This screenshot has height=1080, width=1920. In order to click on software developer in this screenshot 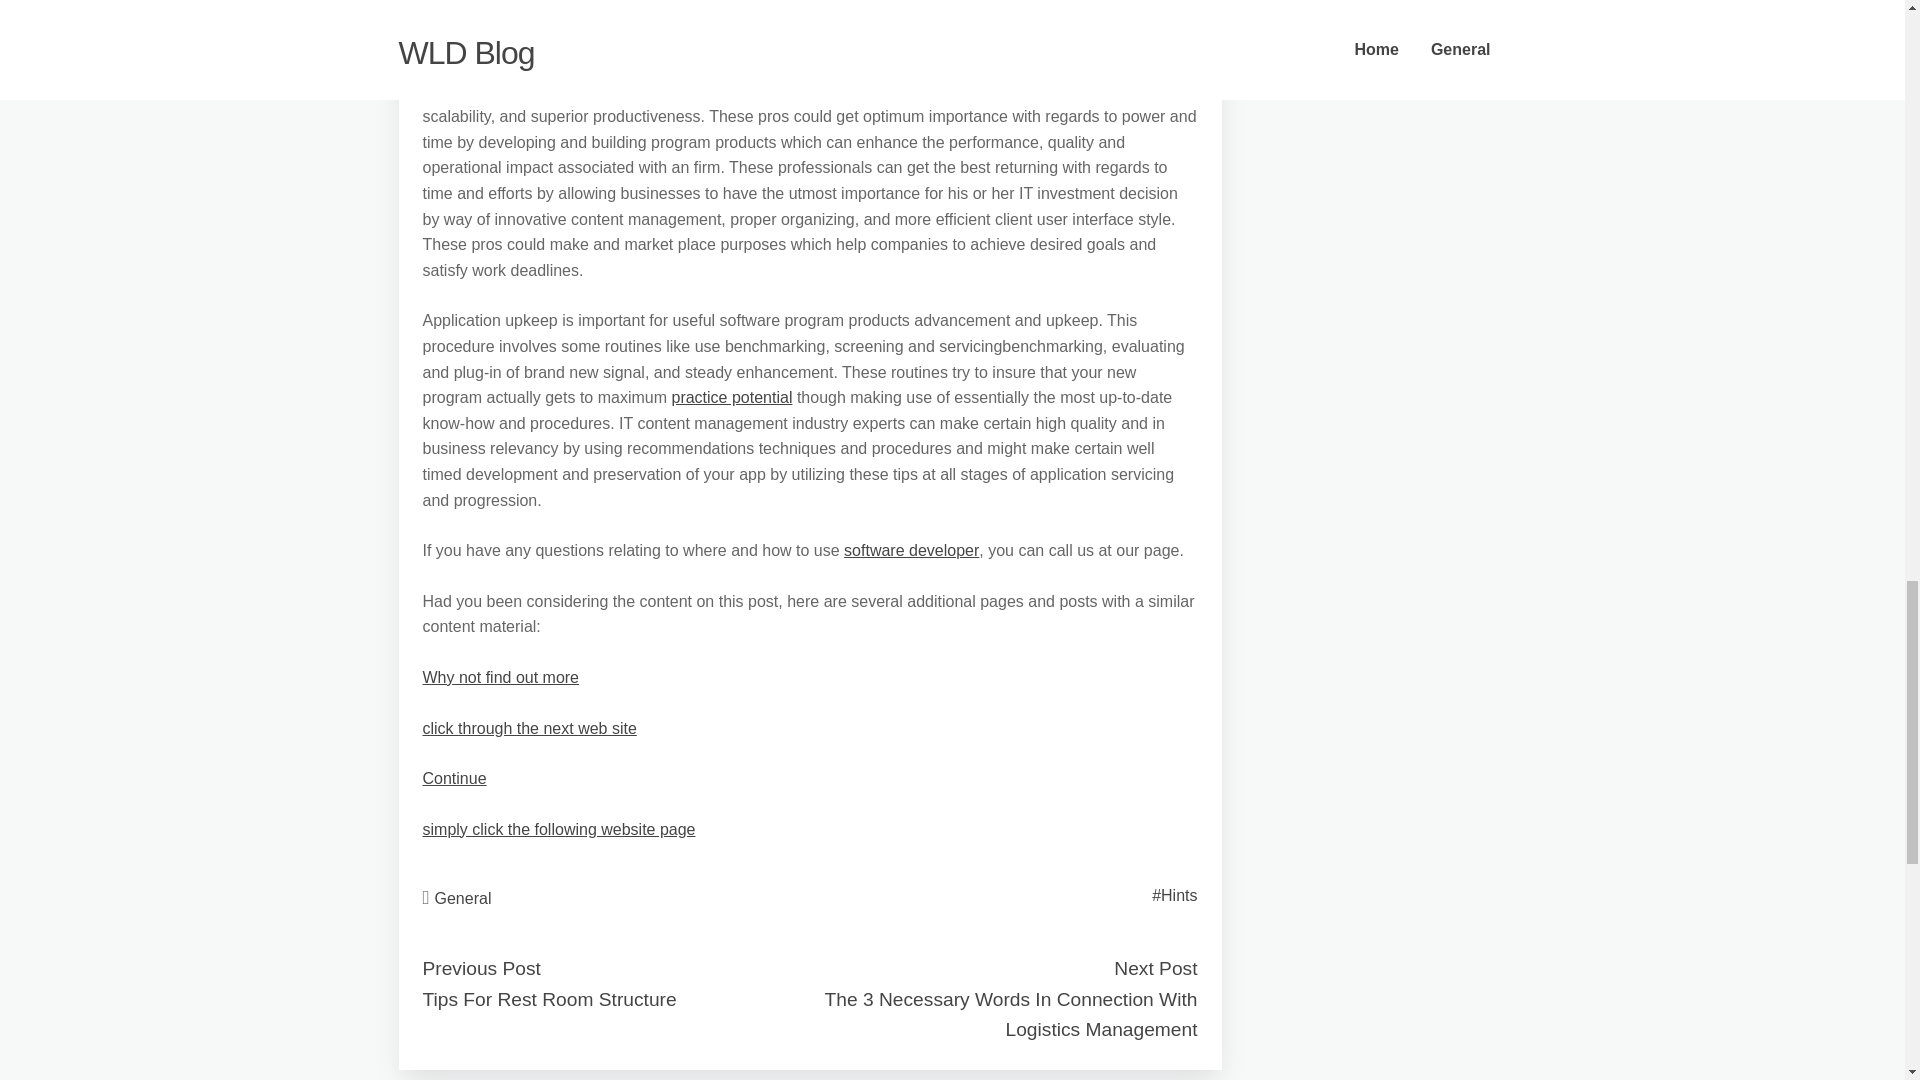, I will do `click(912, 550)`.